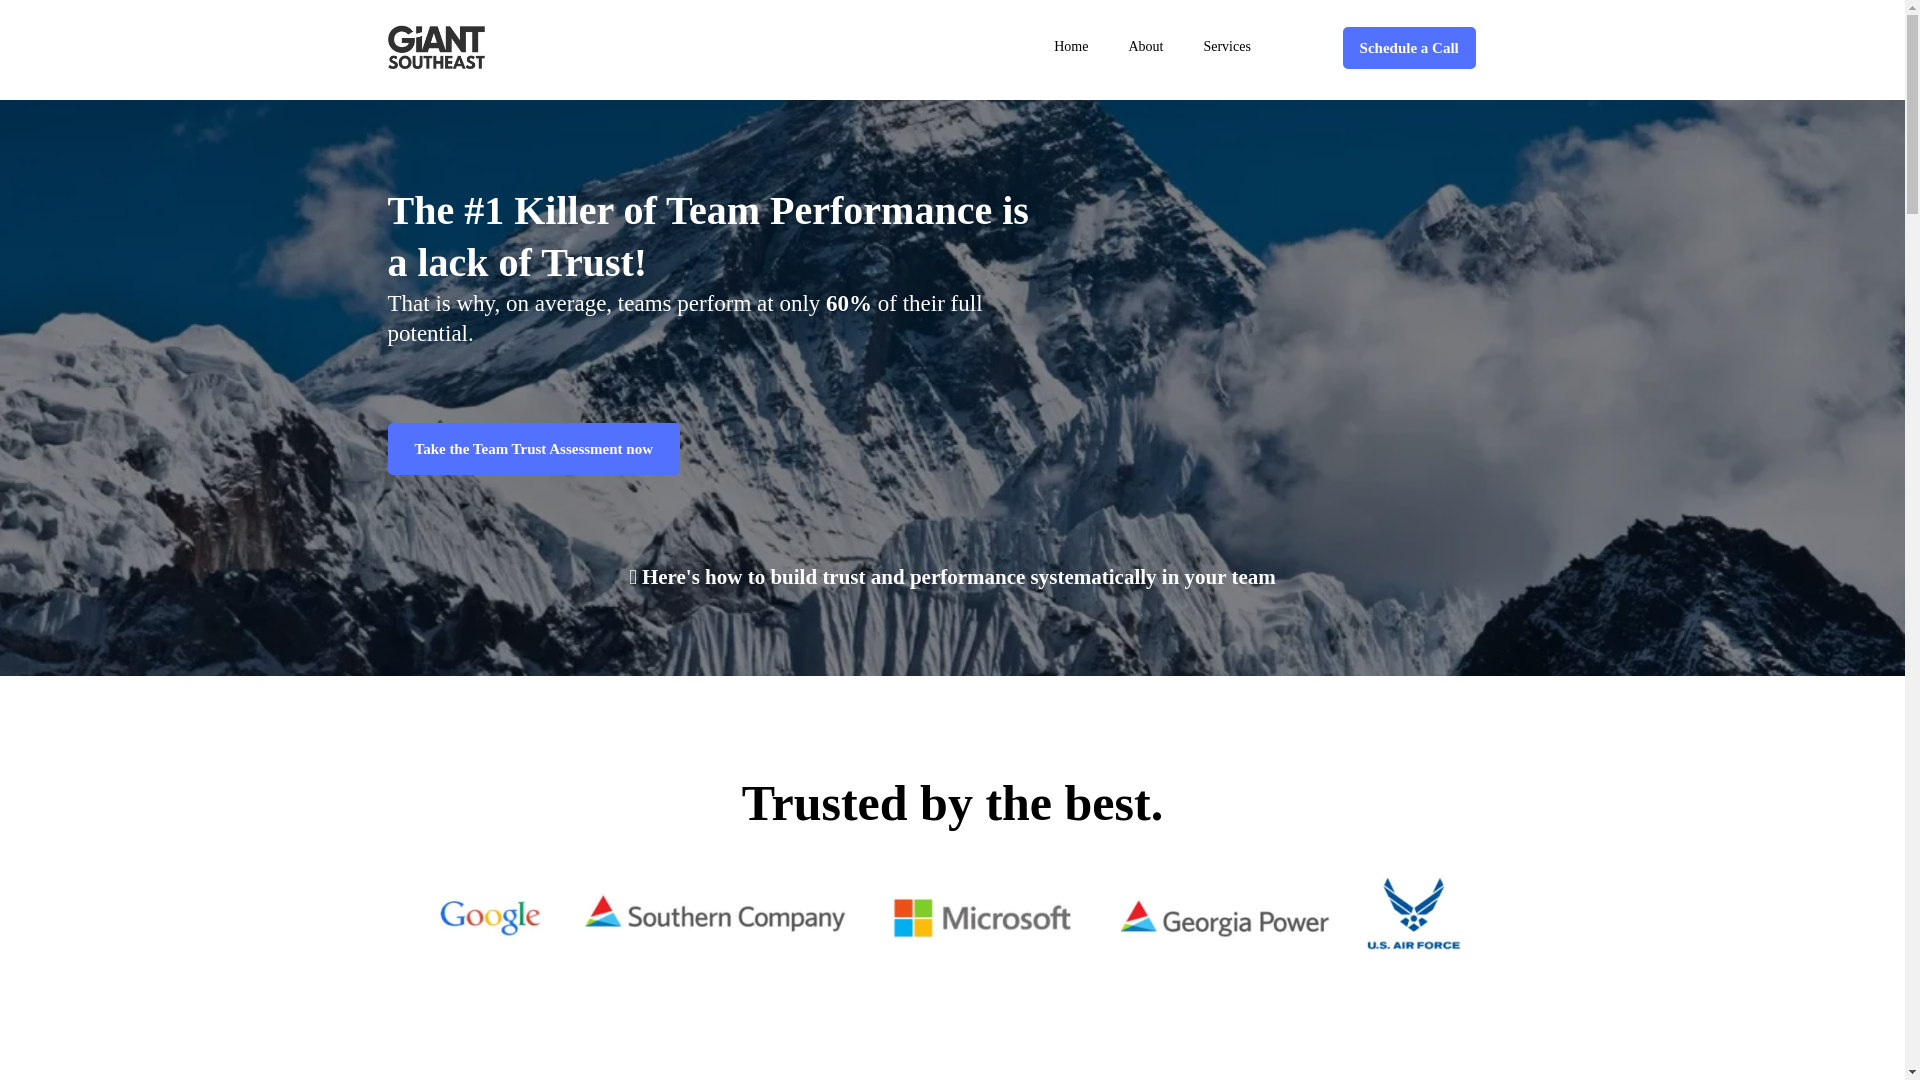 The width and height of the screenshot is (1920, 1080). What do you see at coordinates (1226, 47) in the screenshot?
I see `Services` at bounding box center [1226, 47].